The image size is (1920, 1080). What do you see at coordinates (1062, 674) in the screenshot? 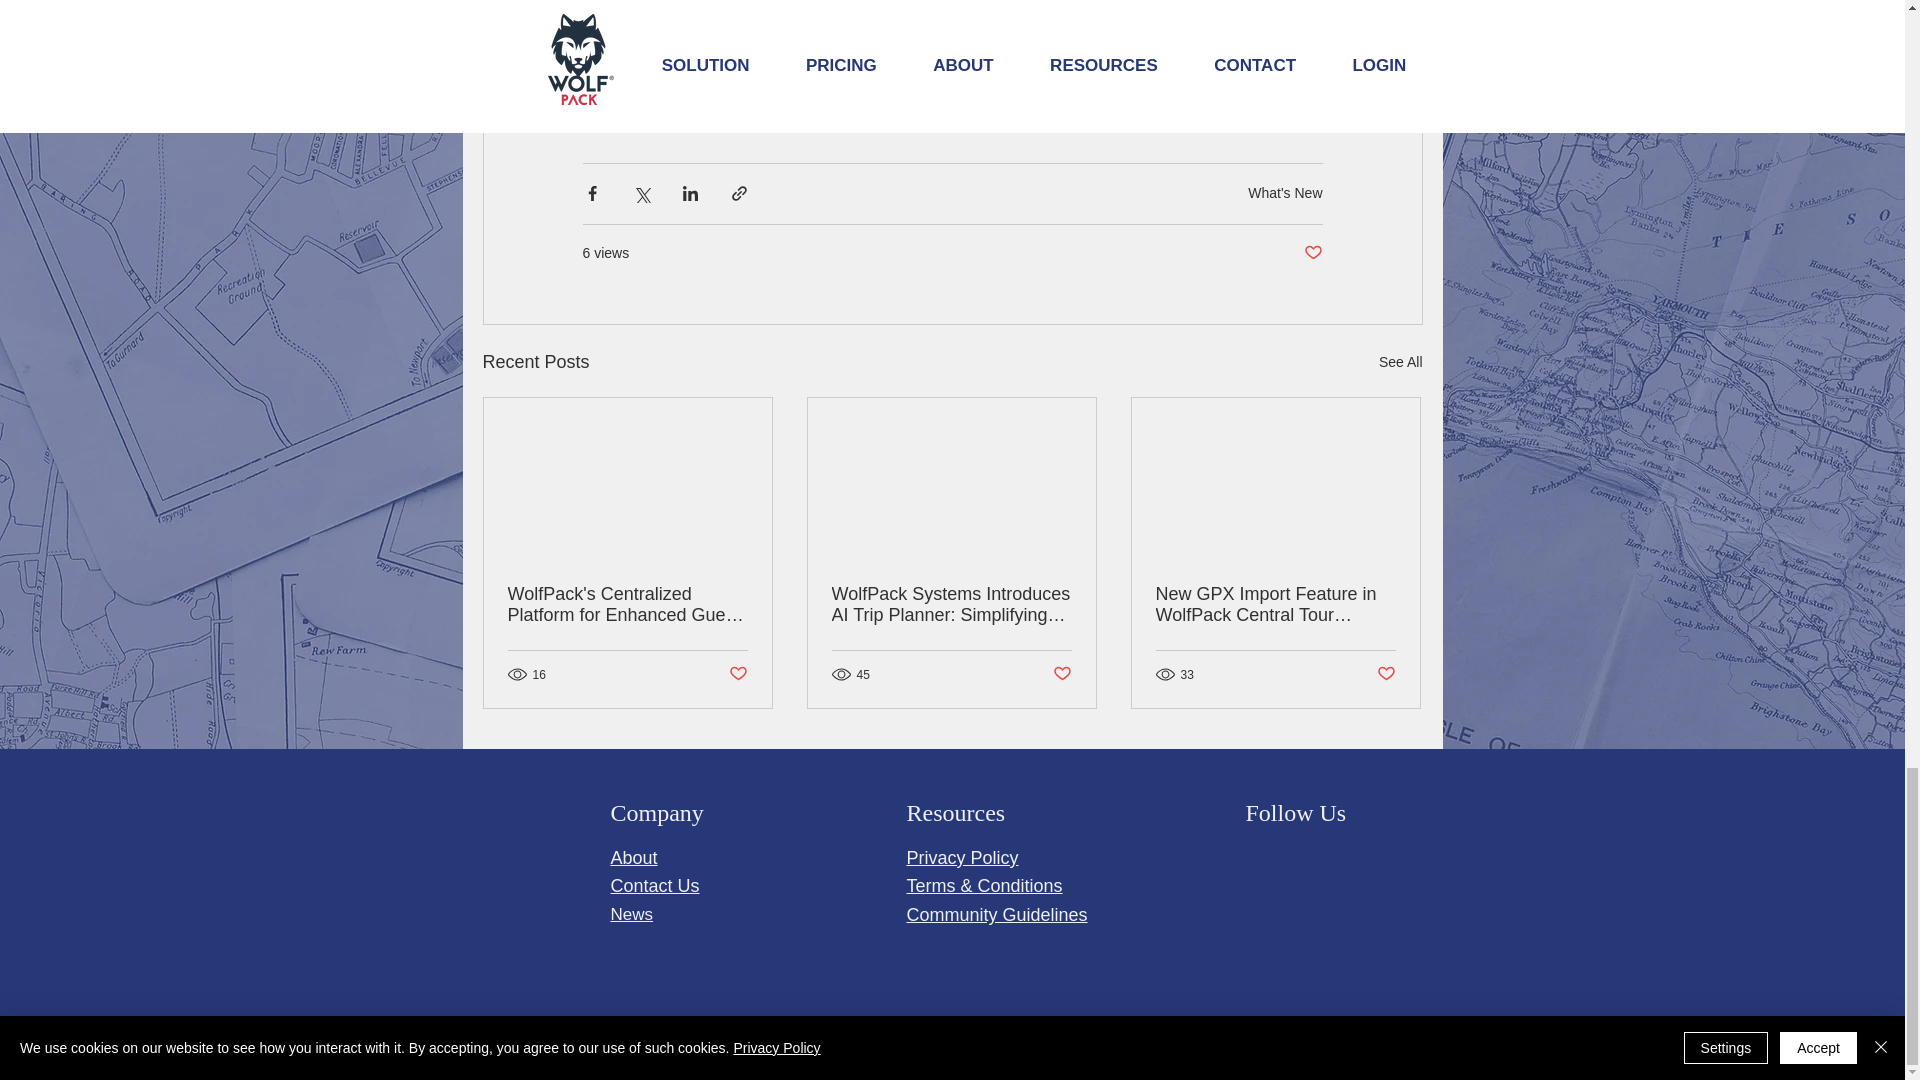
I see `Post not marked as liked` at bounding box center [1062, 674].